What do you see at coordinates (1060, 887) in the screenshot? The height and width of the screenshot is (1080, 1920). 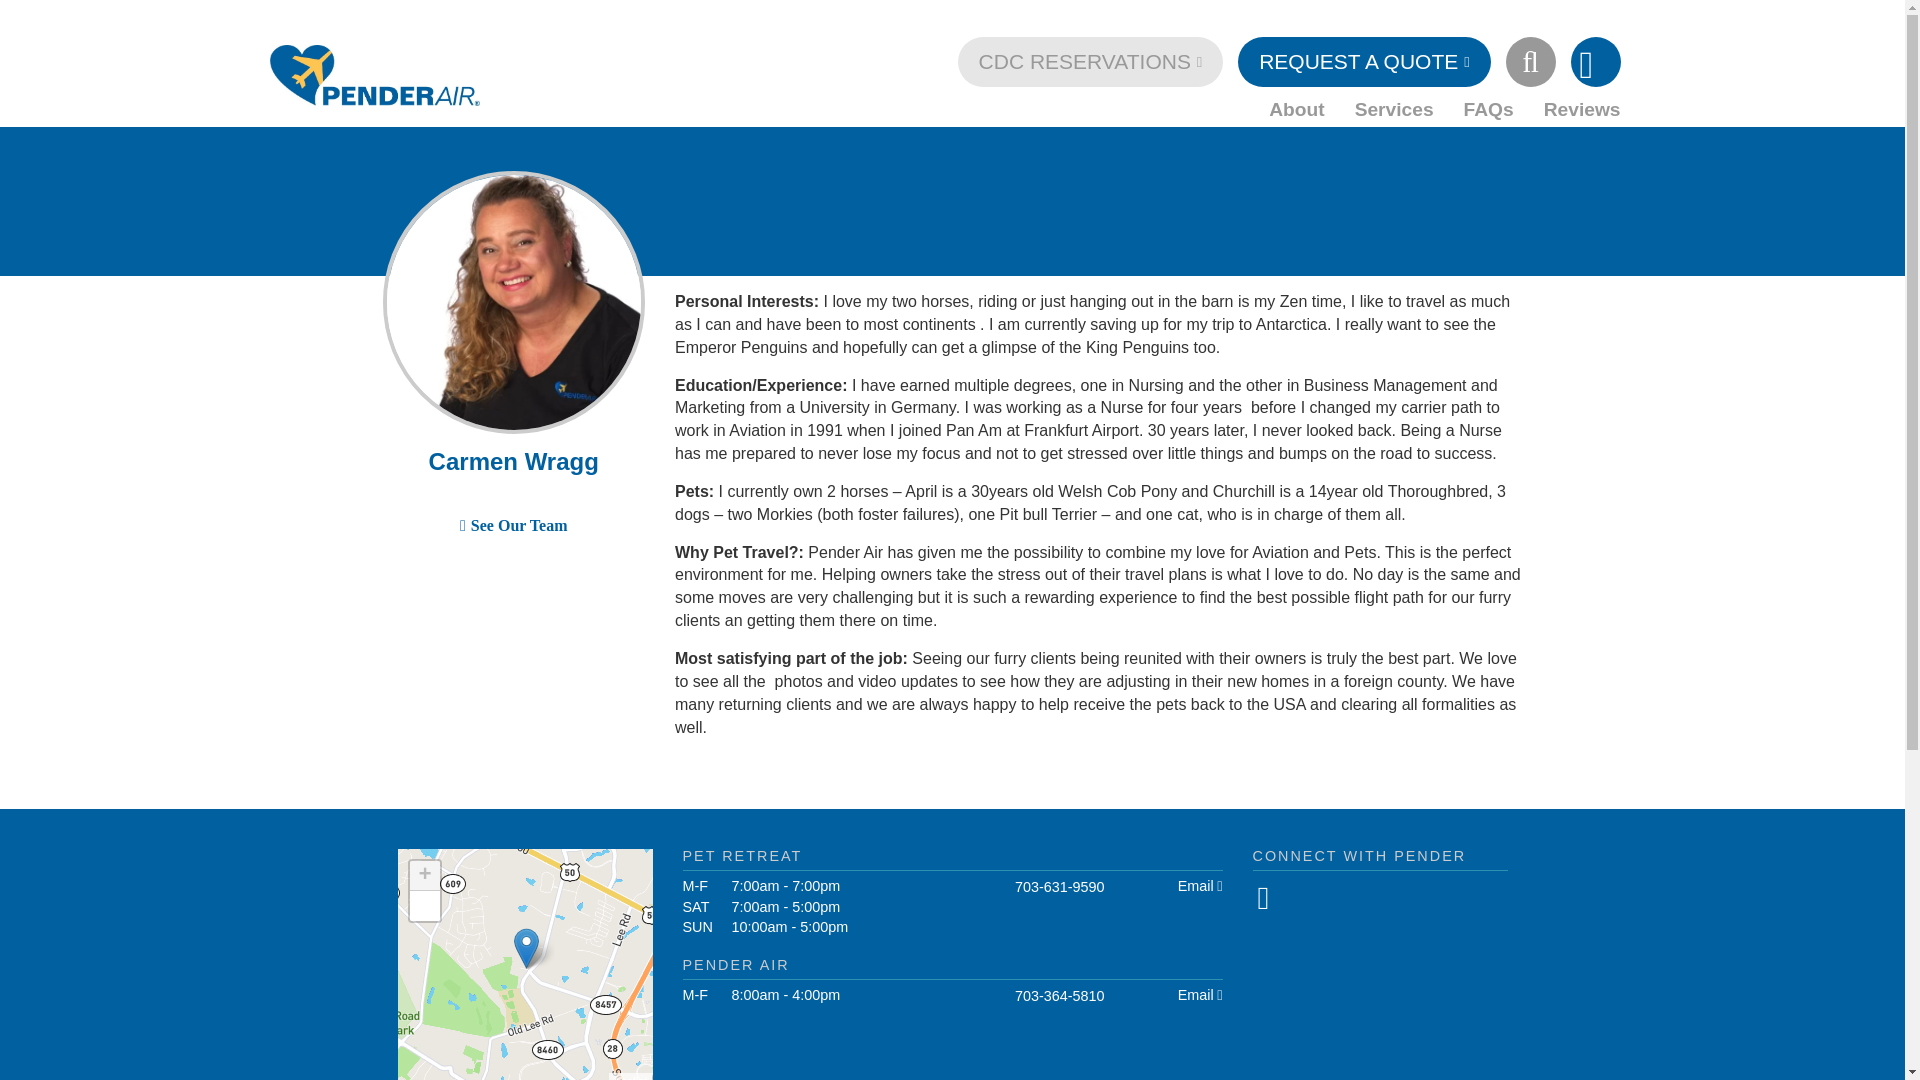 I see `703-631-9590` at bounding box center [1060, 887].